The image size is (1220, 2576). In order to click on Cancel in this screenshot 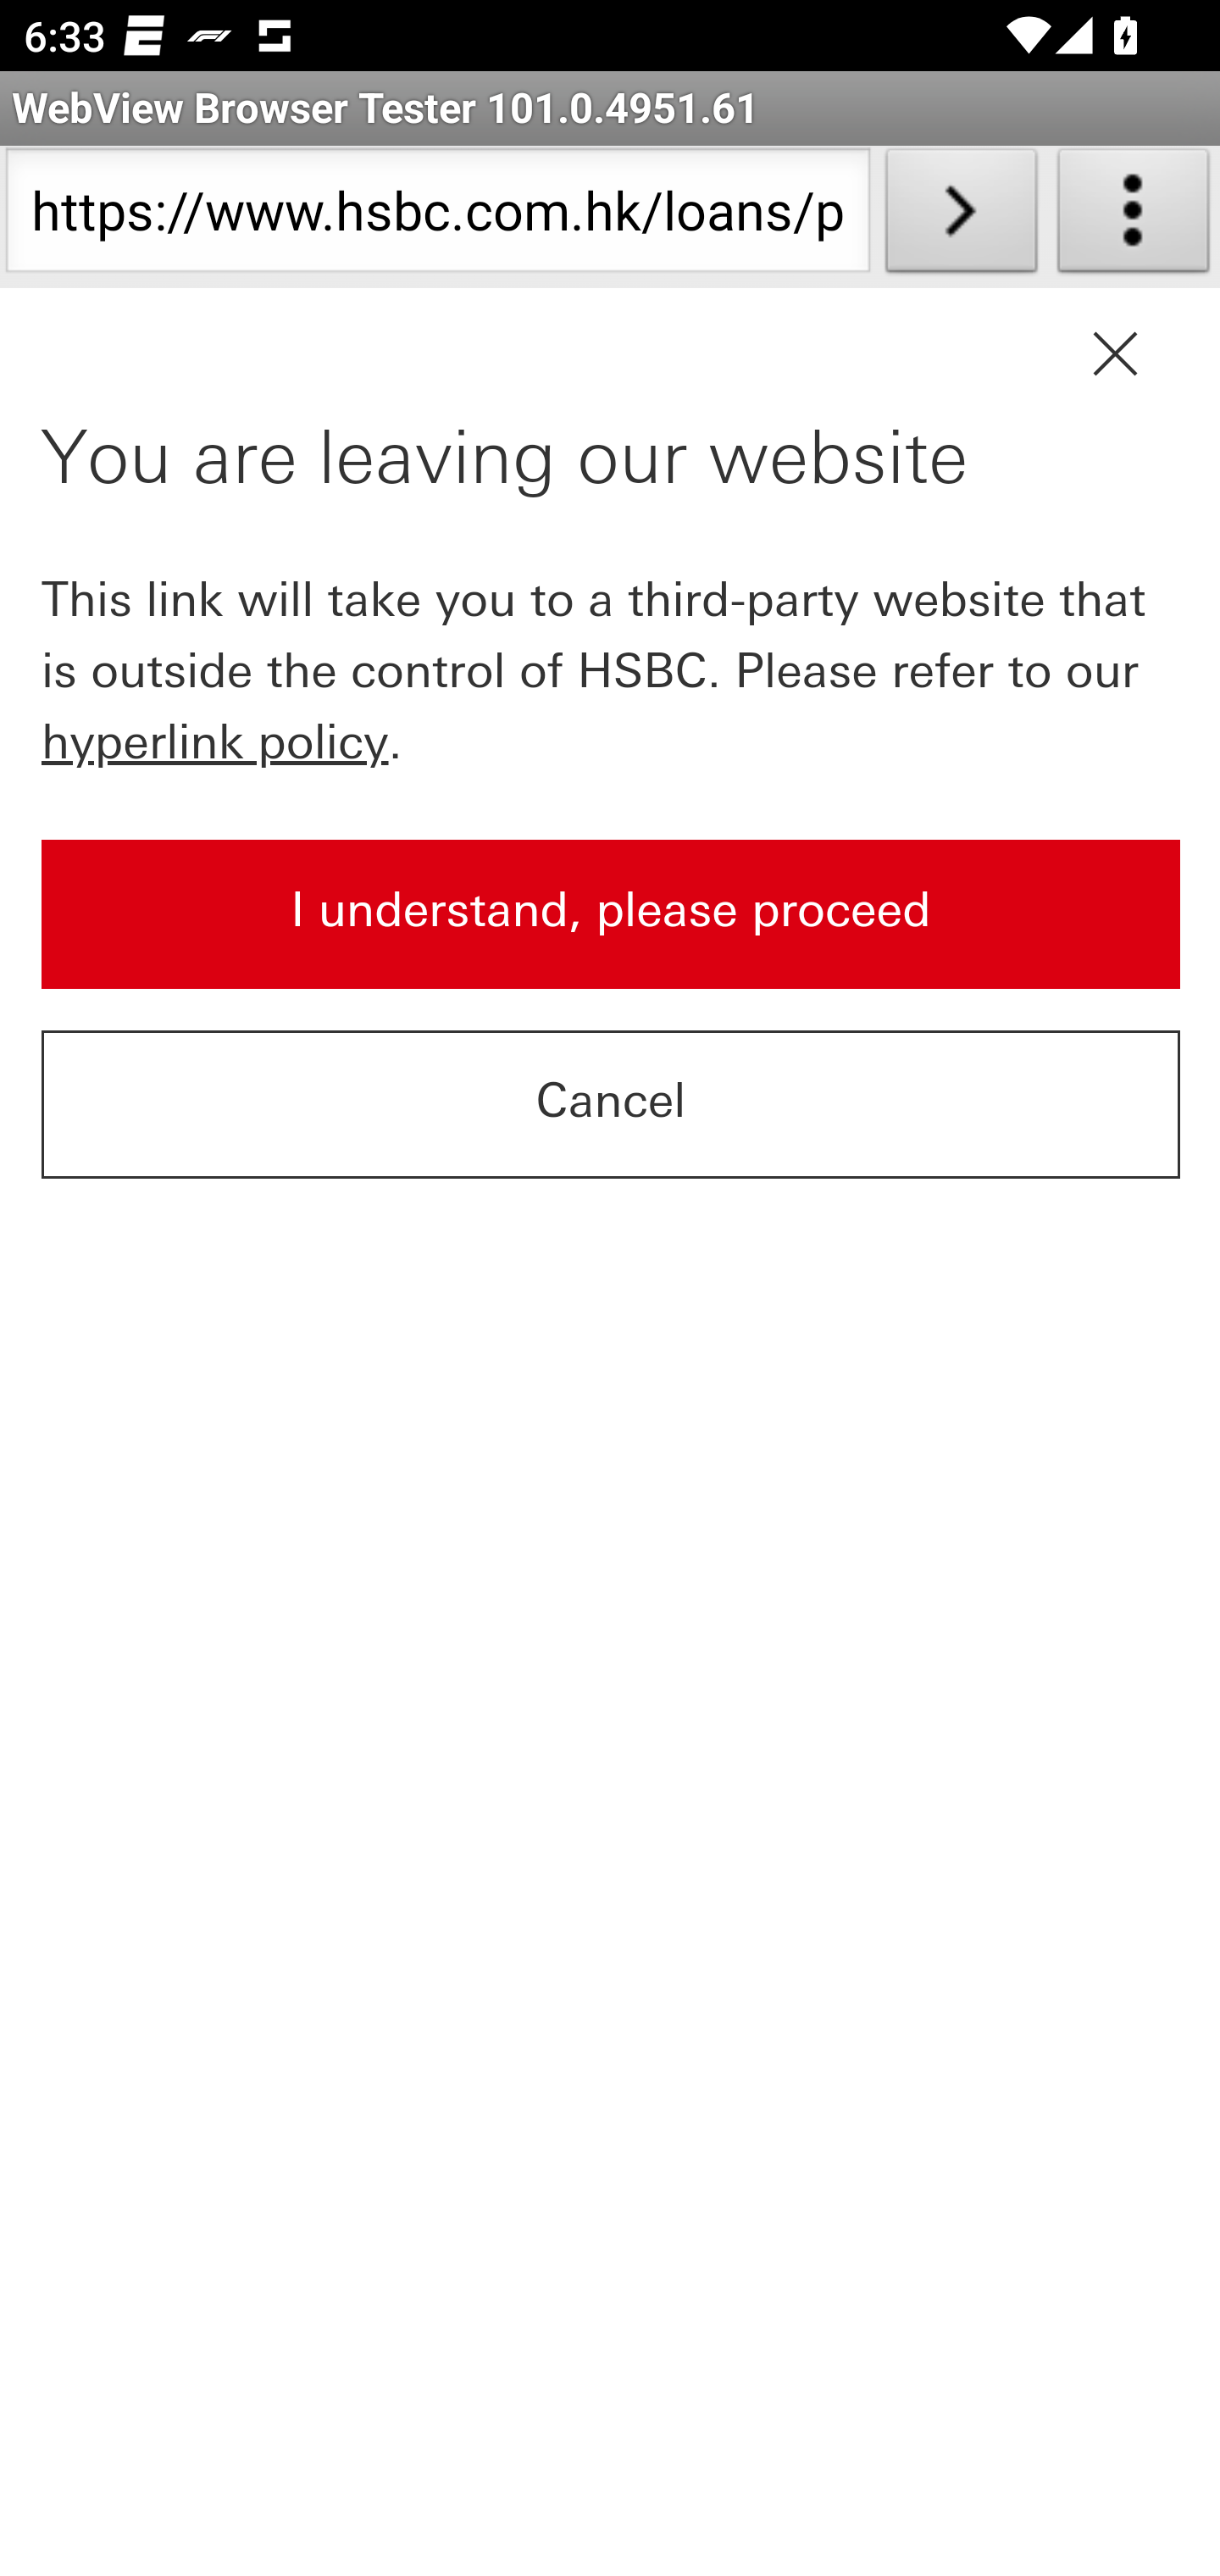, I will do `click(612, 1105)`.